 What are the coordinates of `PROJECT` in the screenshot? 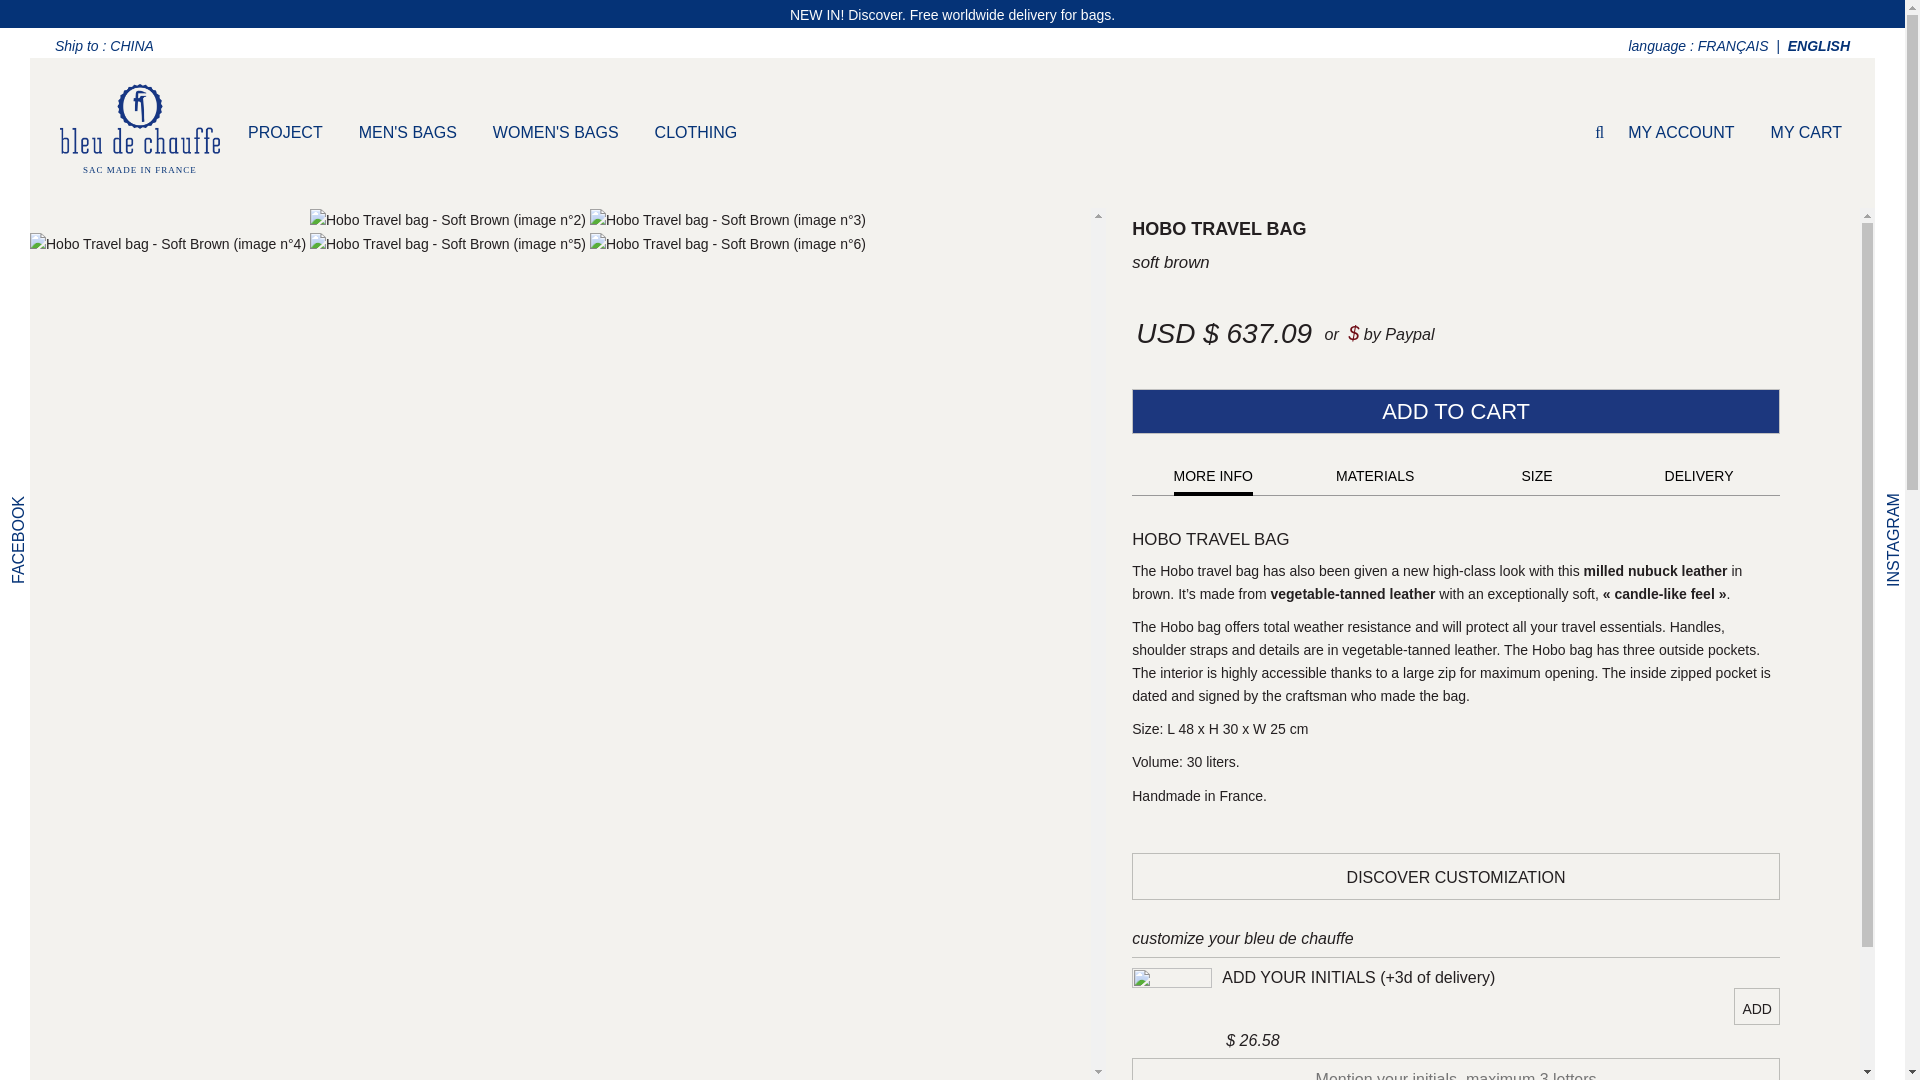 It's located at (286, 132).